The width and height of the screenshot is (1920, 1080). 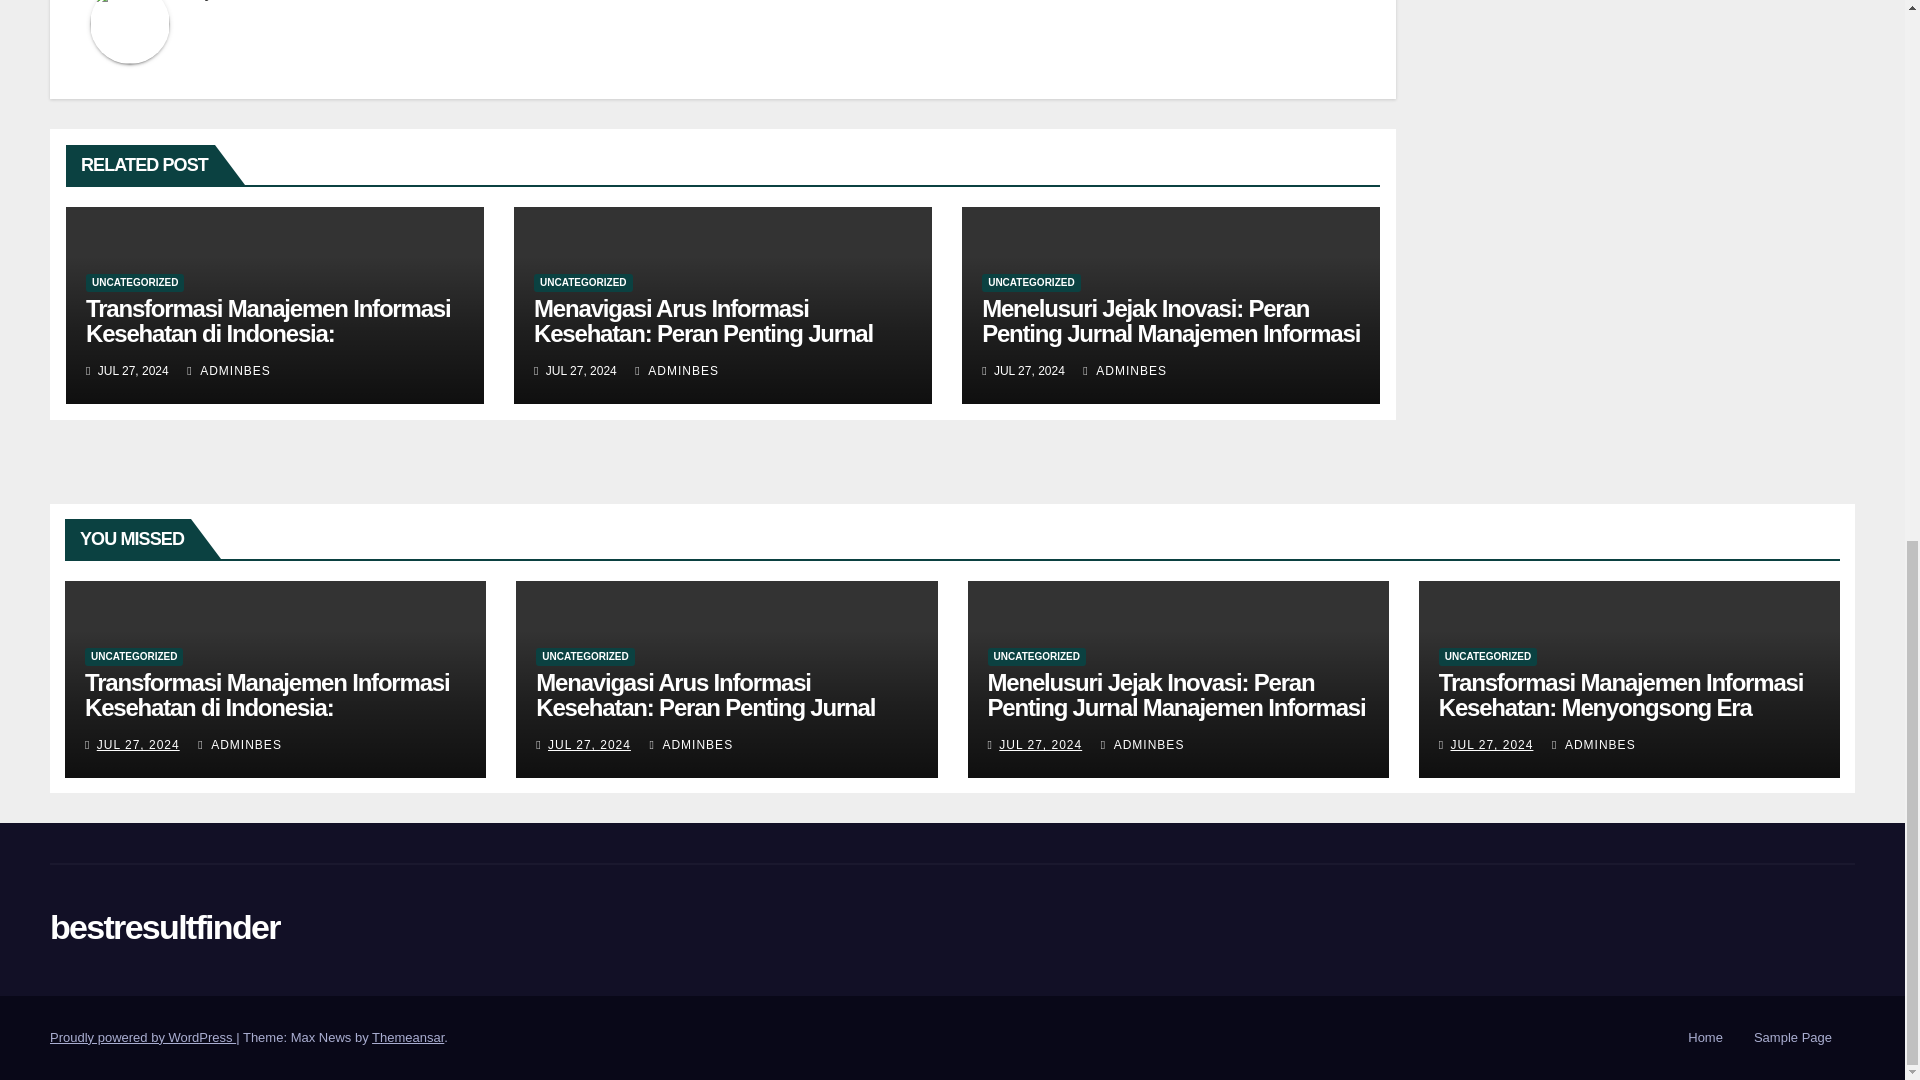 What do you see at coordinates (1124, 370) in the screenshot?
I see `ADMINBES` at bounding box center [1124, 370].